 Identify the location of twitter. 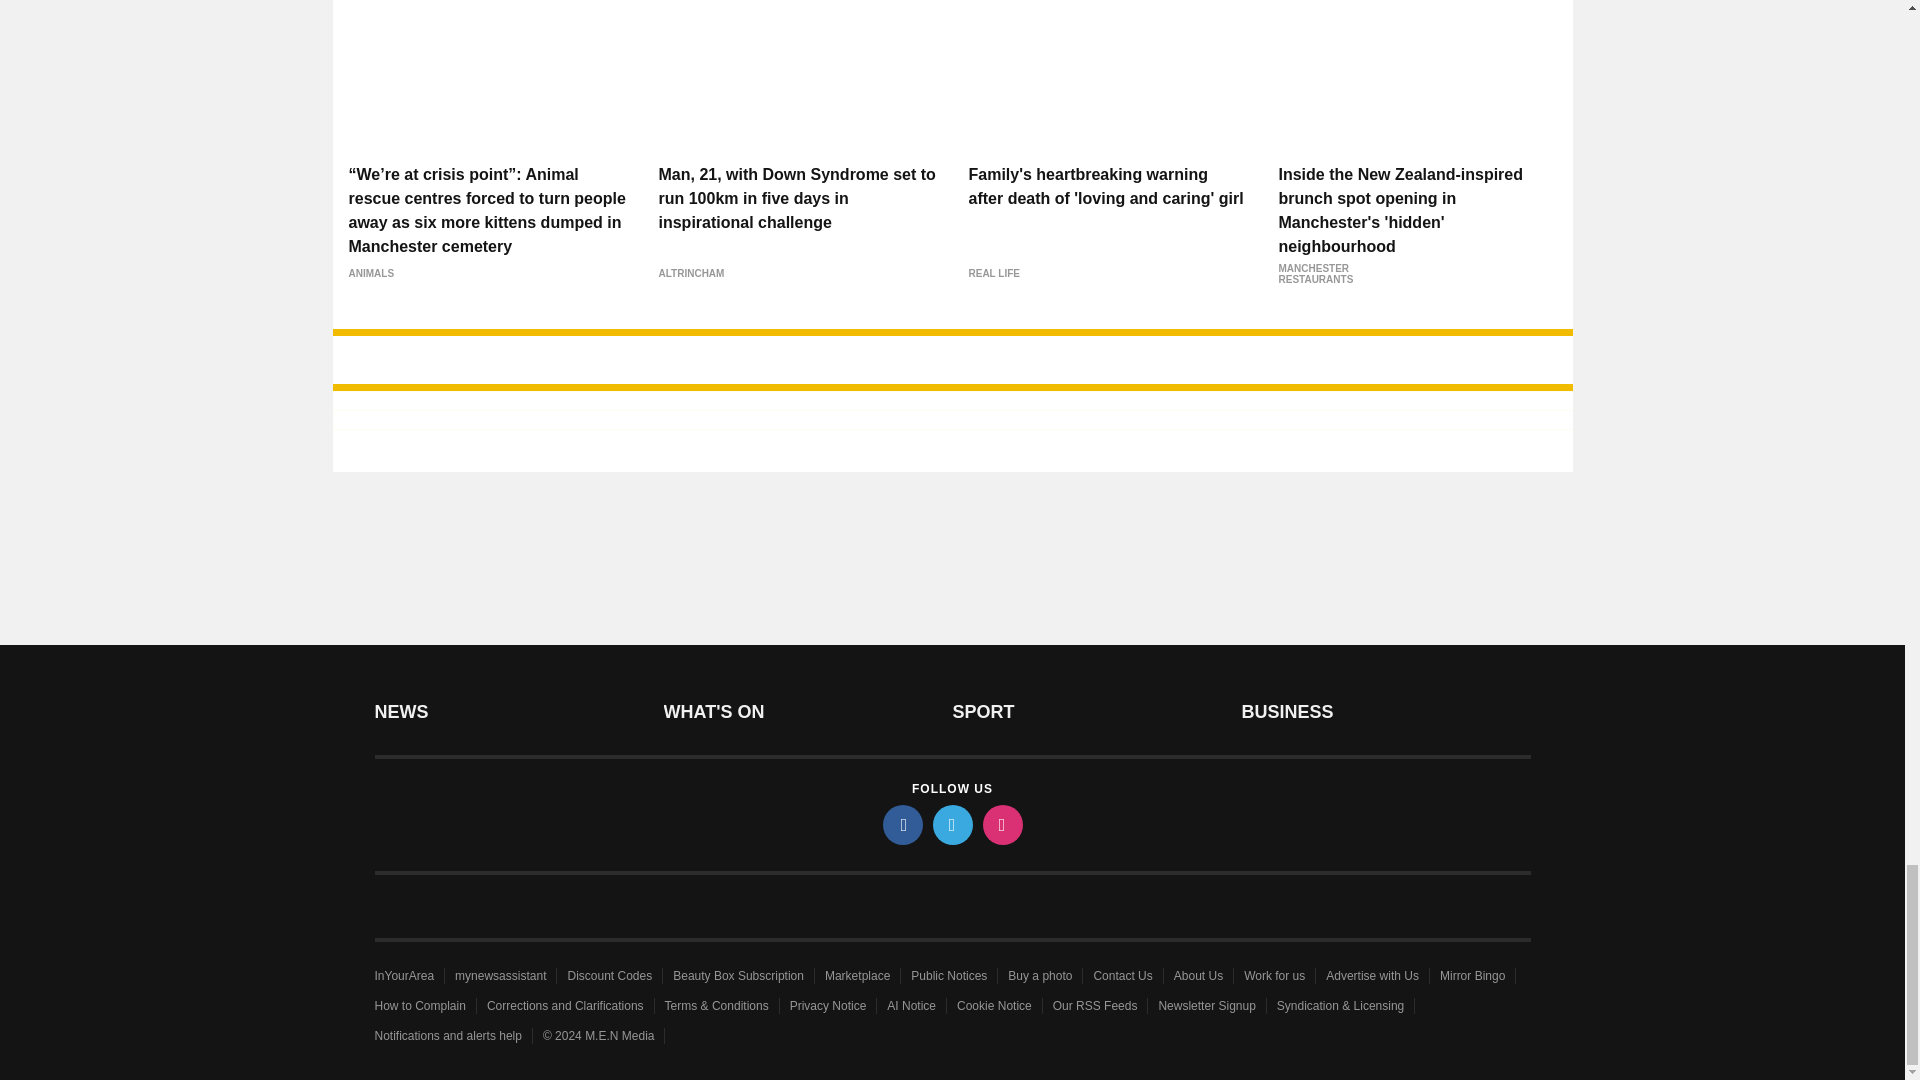
(951, 824).